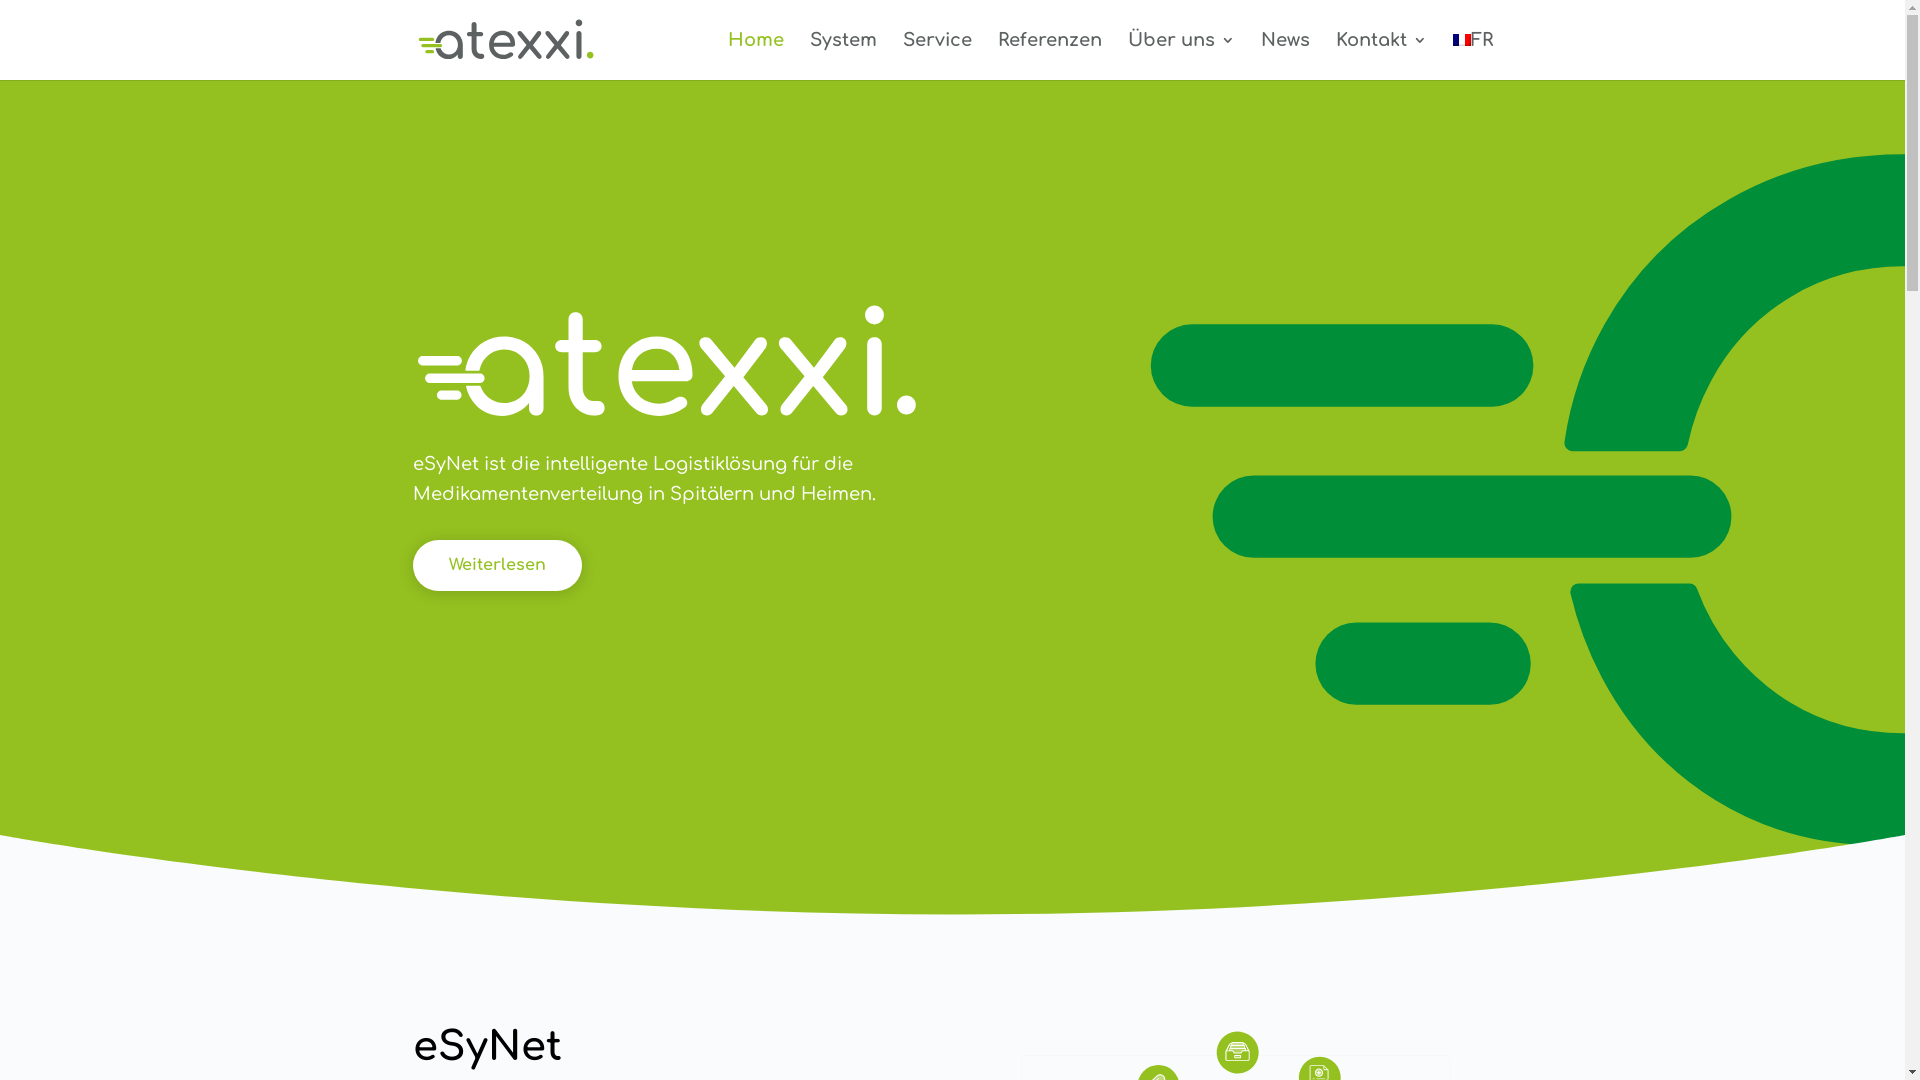 Image resolution: width=1920 pixels, height=1080 pixels. I want to click on Home, so click(756, 56).